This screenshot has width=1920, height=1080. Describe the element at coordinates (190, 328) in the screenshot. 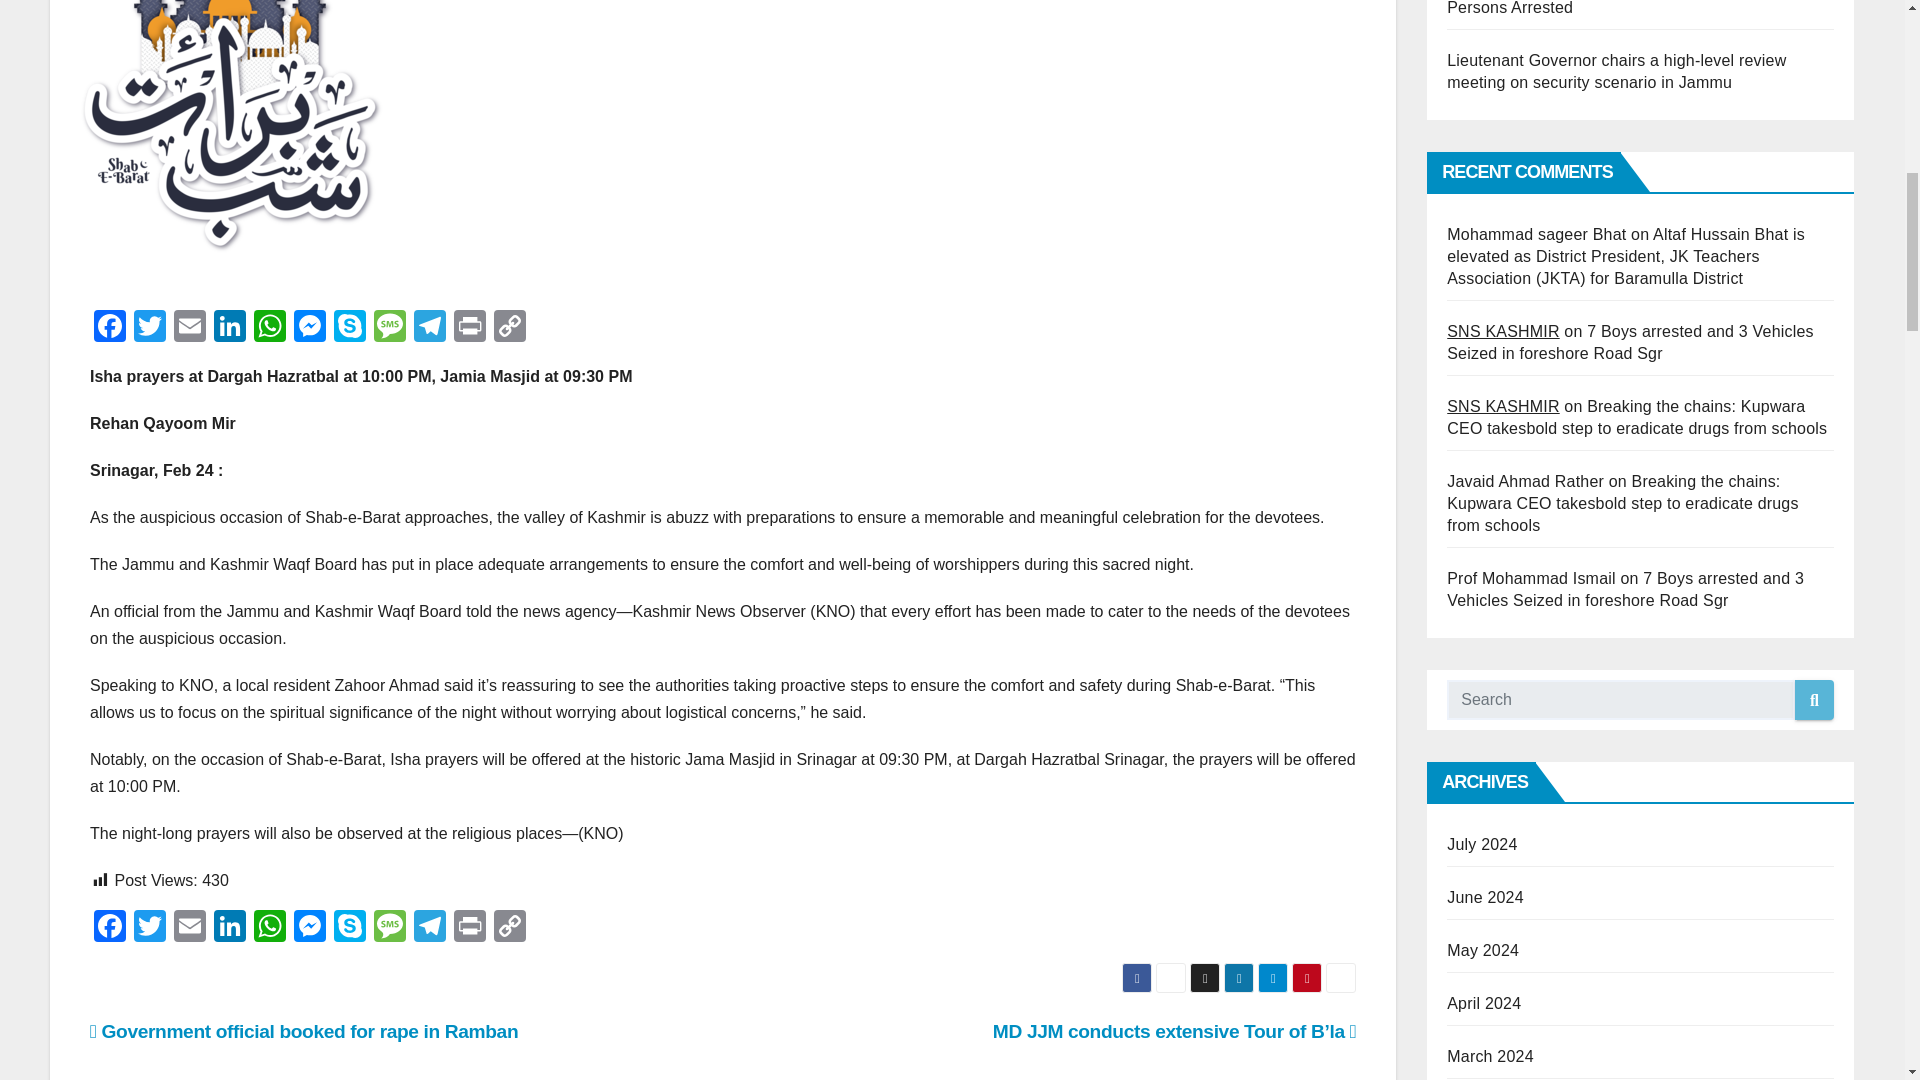

I see `Email` at that location.